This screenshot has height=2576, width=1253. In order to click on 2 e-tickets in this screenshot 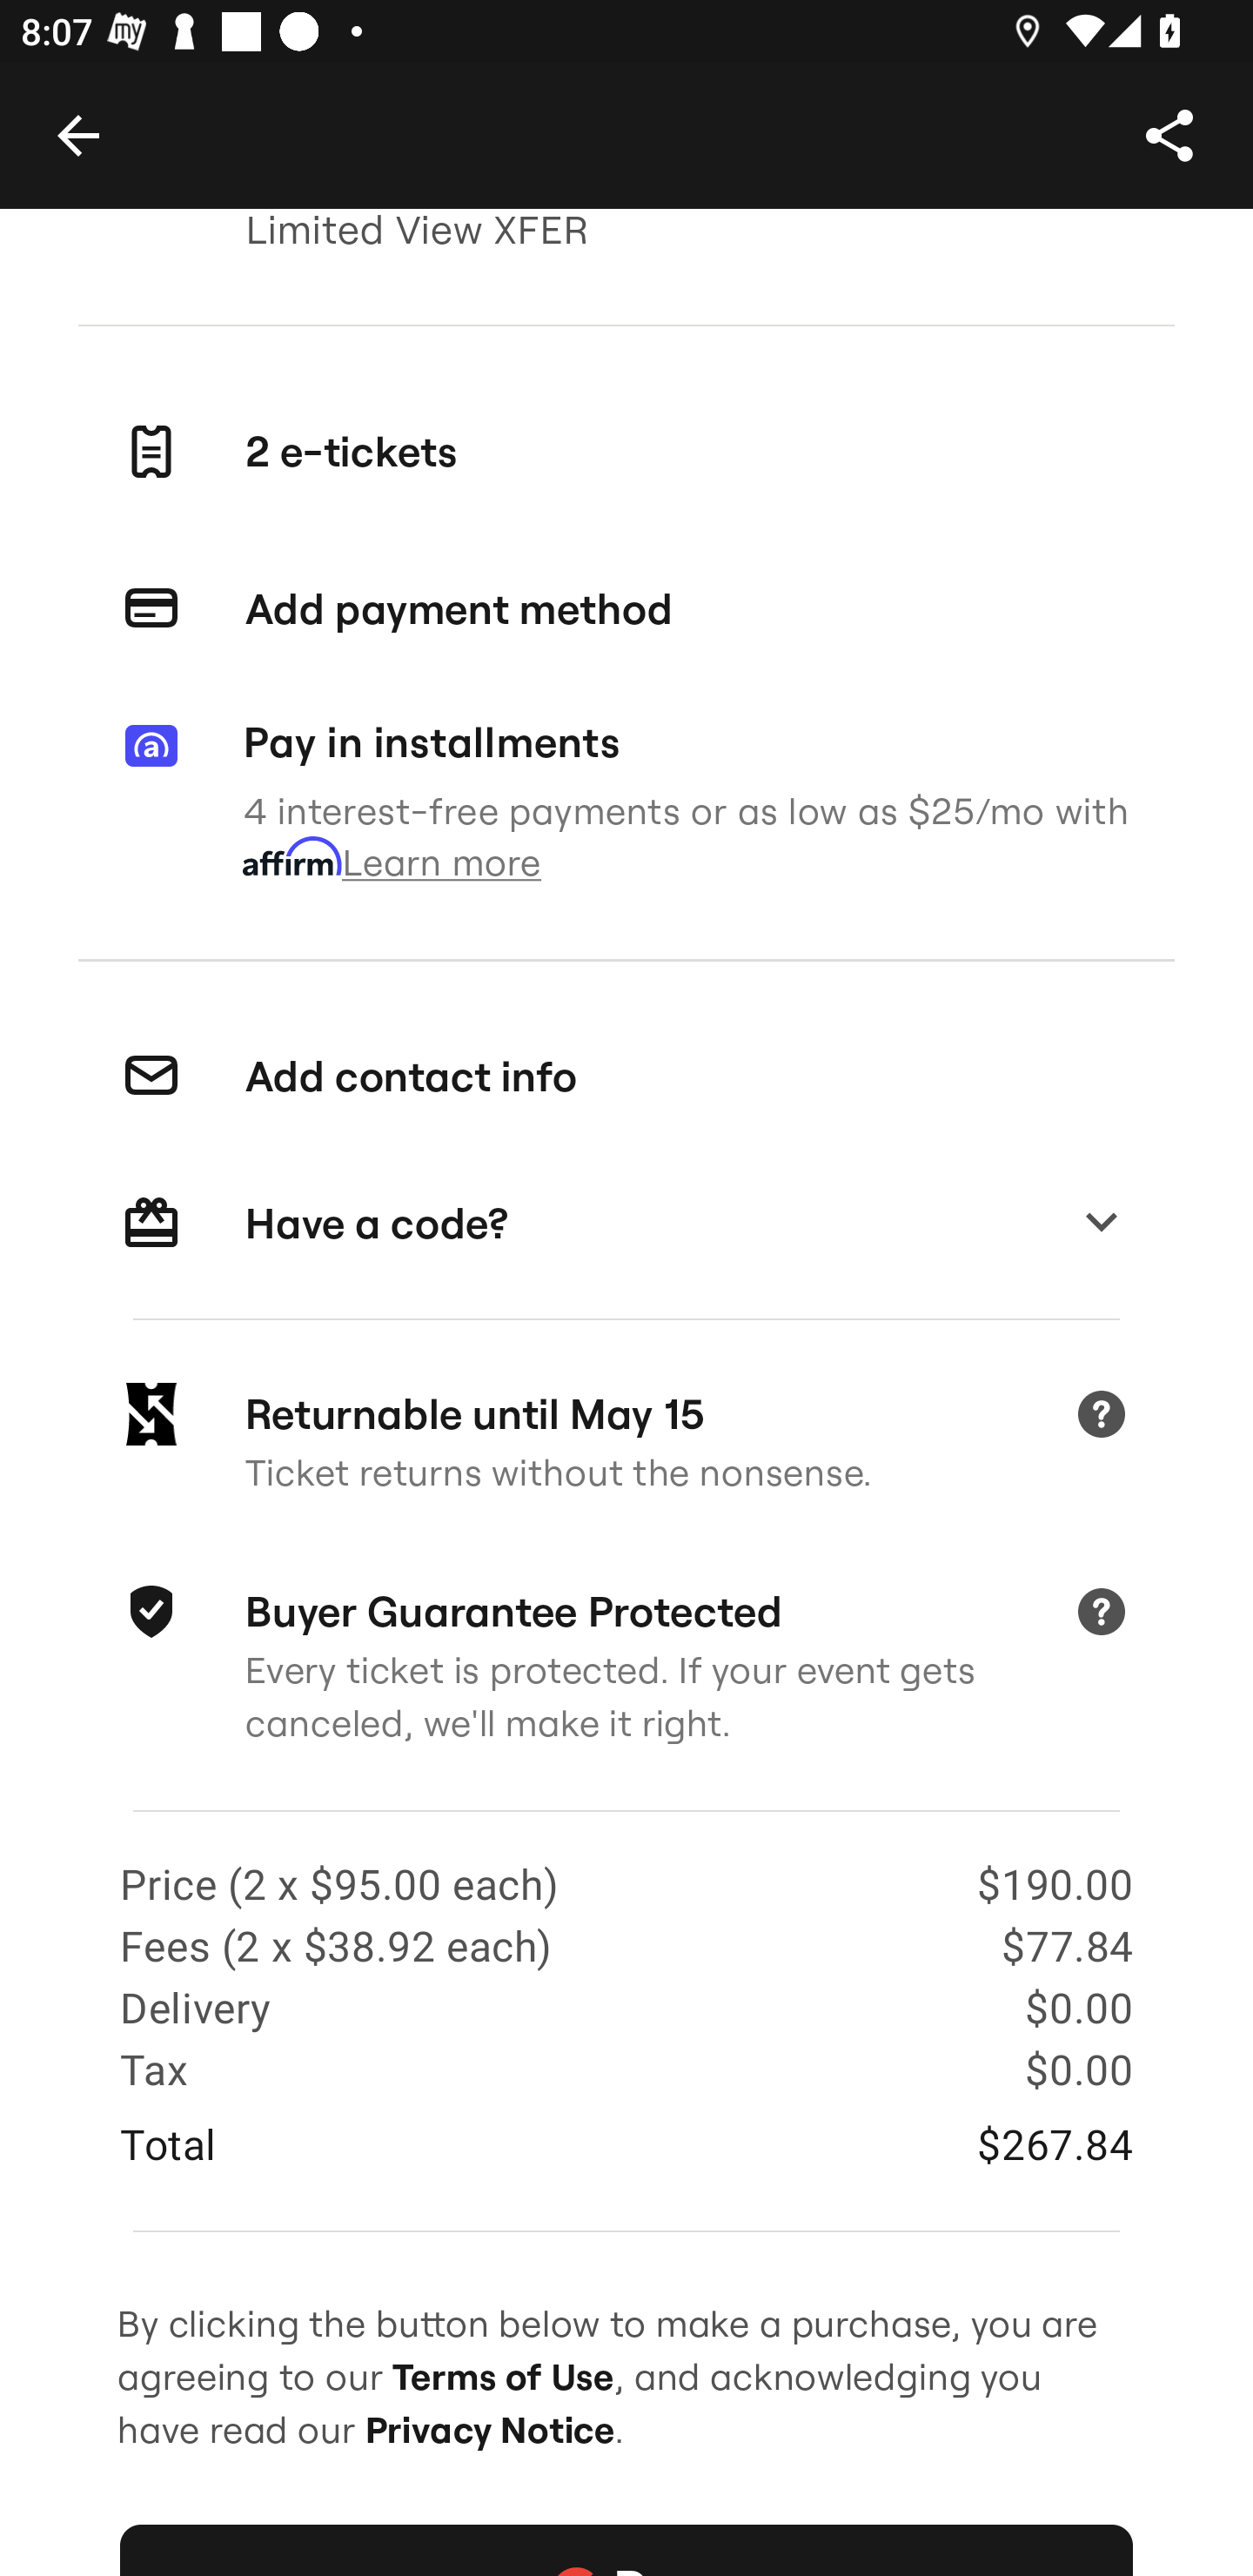, I will do `click(626, 452)`.